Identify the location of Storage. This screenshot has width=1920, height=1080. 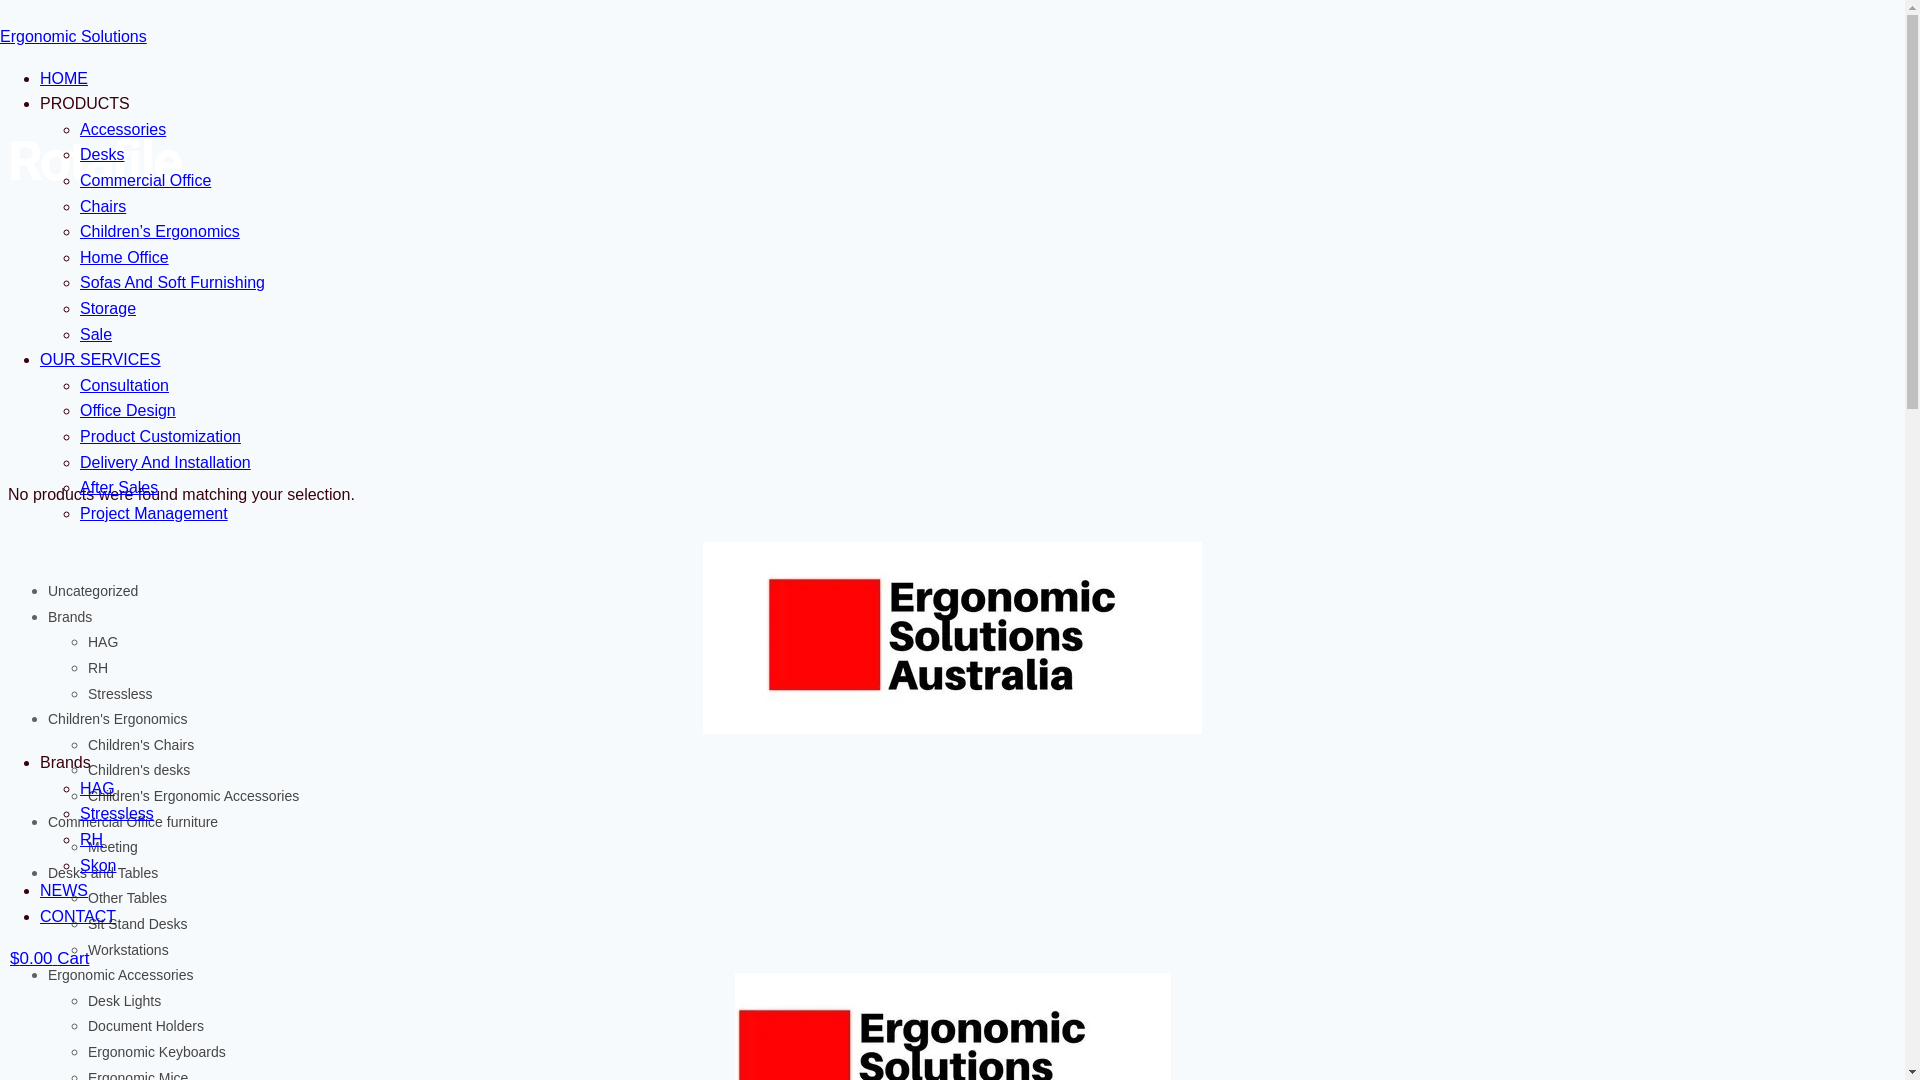
(108, 308).